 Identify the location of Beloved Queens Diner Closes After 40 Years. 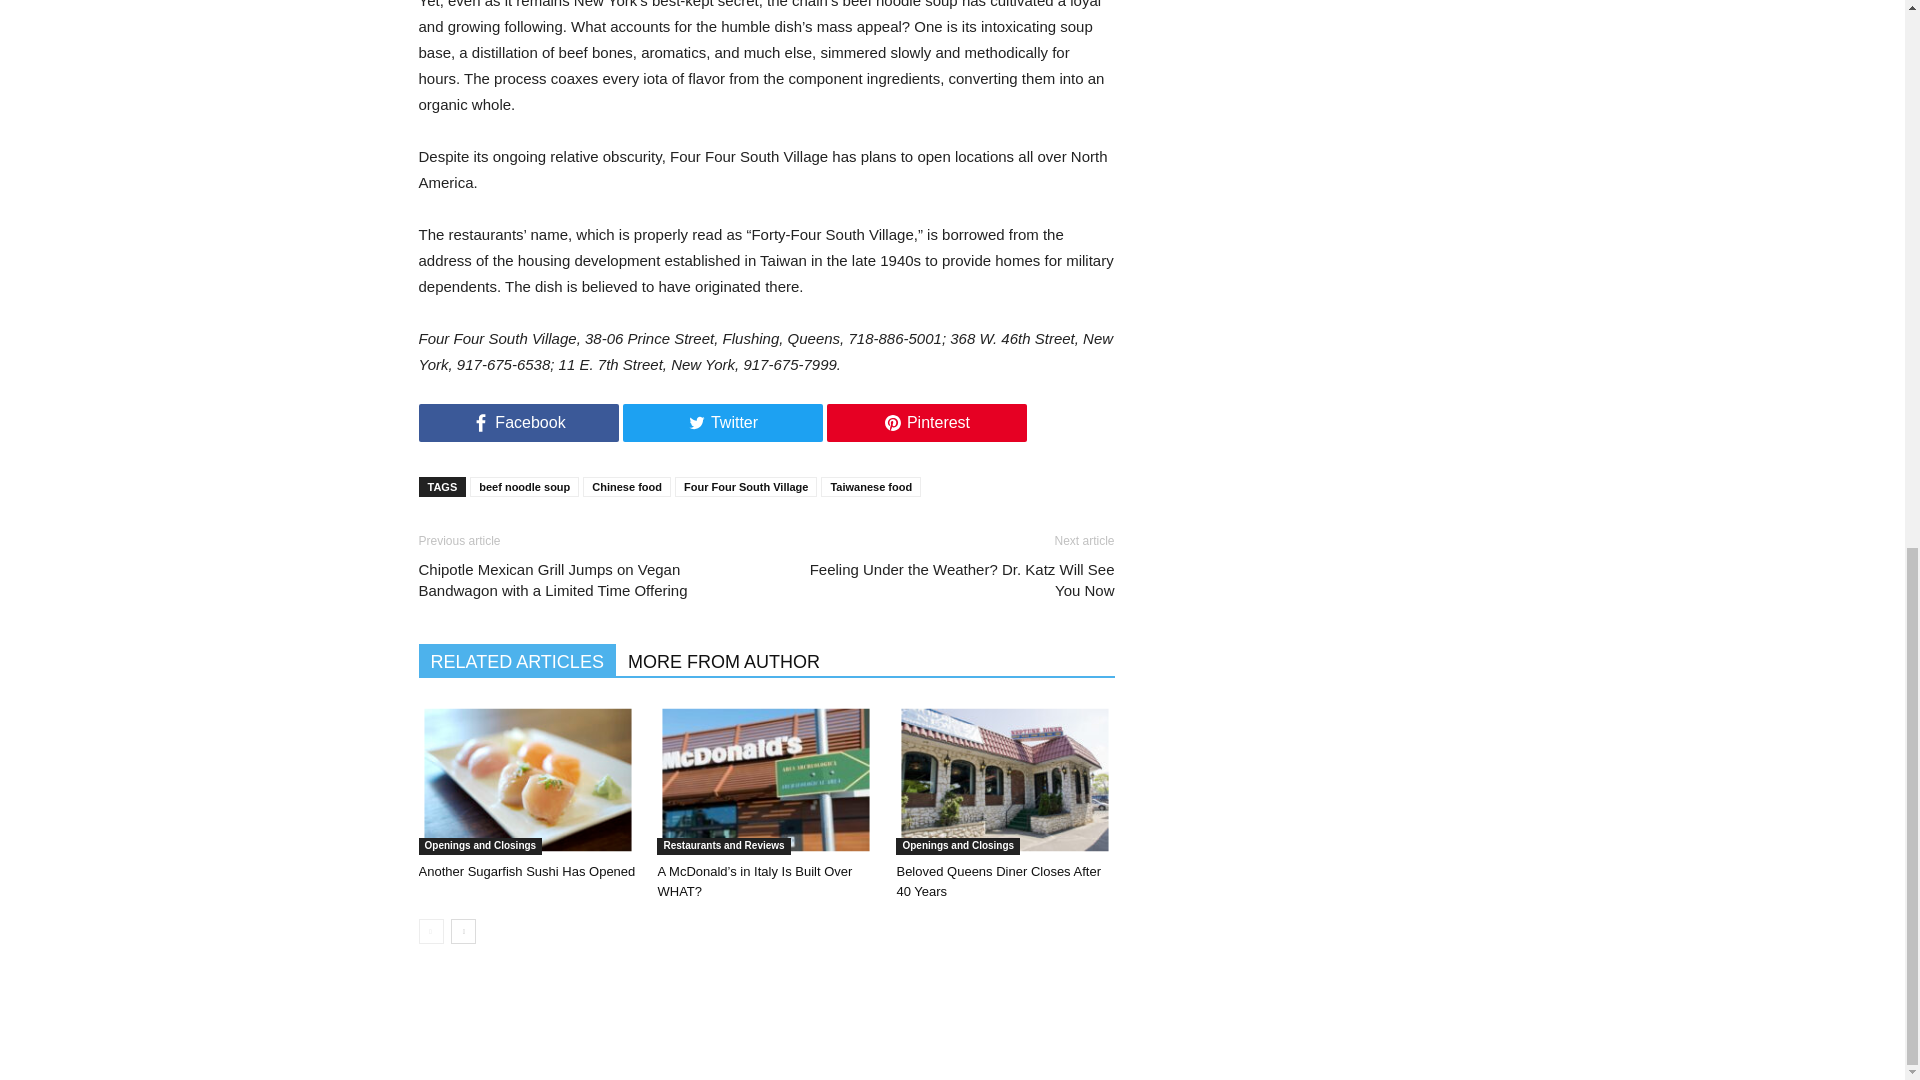
(998, 881).